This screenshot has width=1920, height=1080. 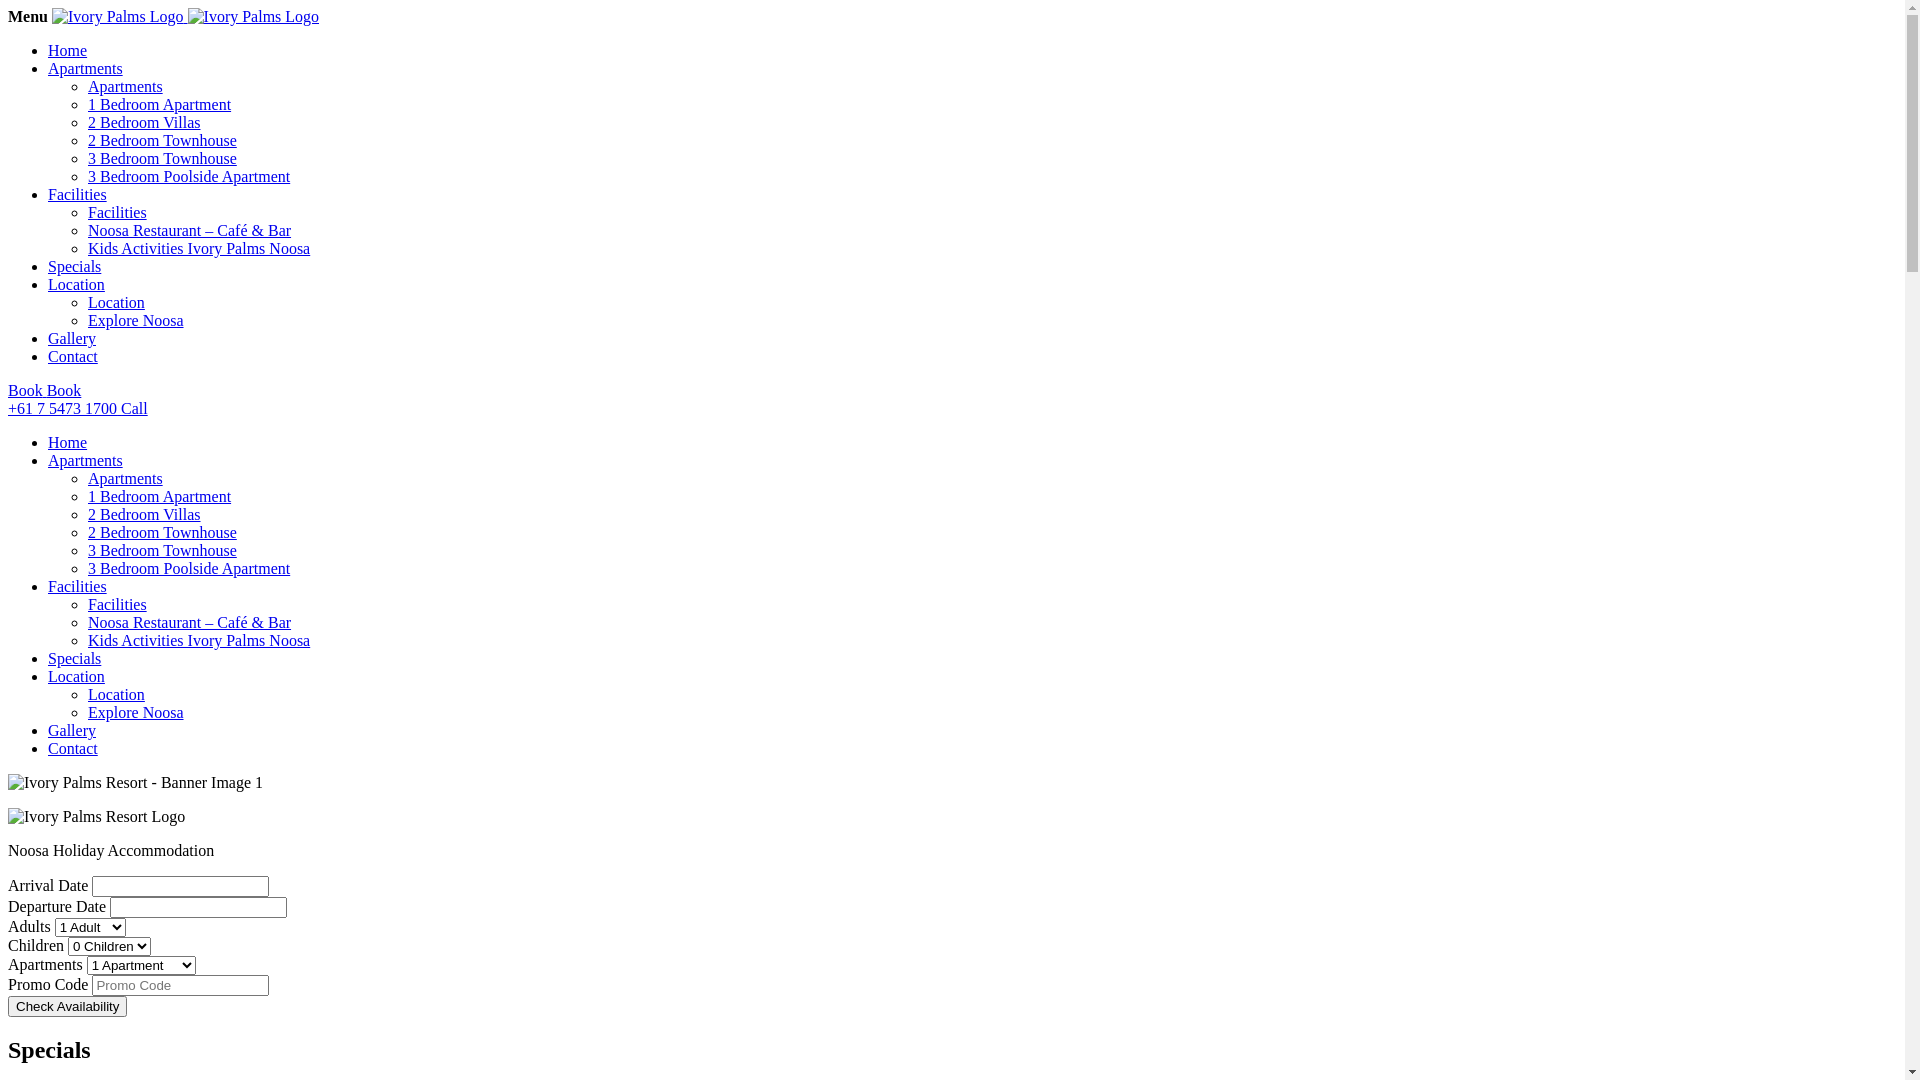 What do you see at coordinates (199, 640) in the screenshot?
I see `Kids Activities Ivory Palms Noosa` at bounding box center [199, 640].